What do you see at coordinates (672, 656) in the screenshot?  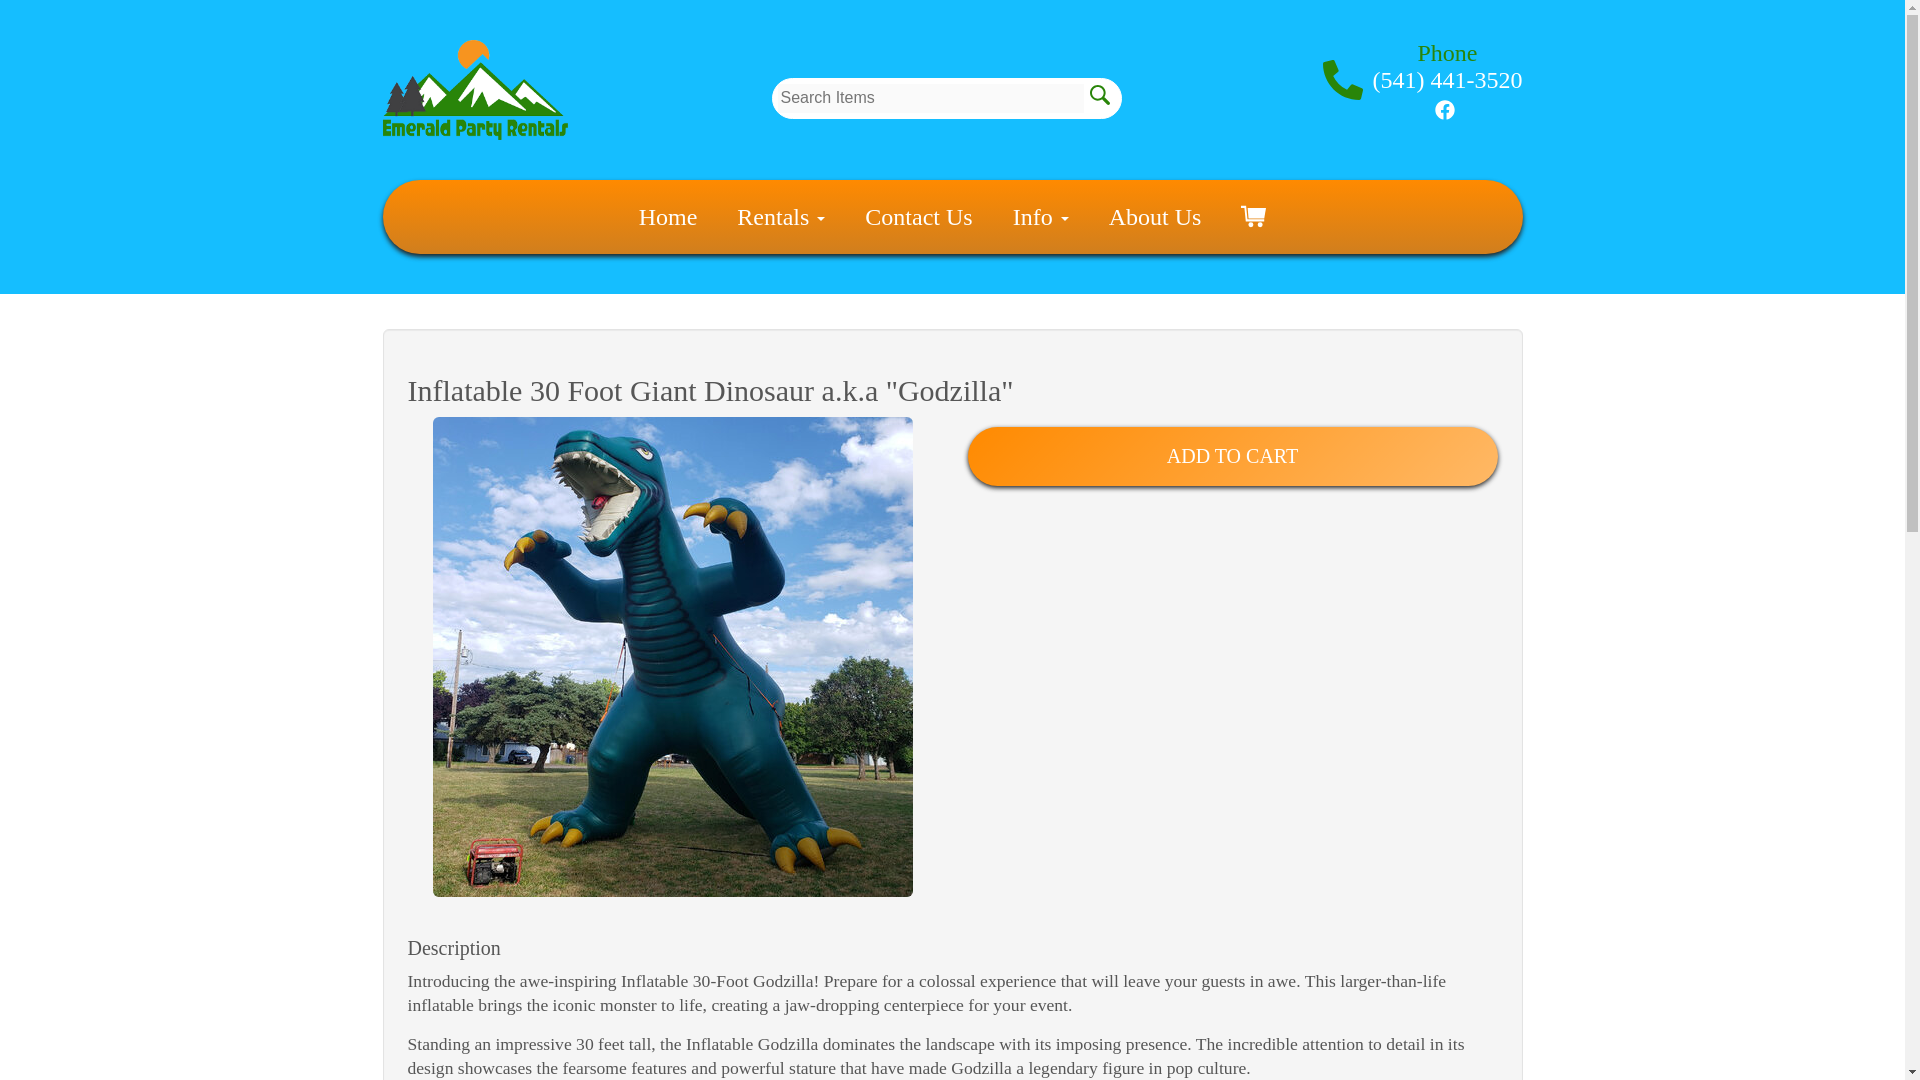 I see `Inflatable 30 Foot Giant Dinosaur a.k.a ` at bounding box center [672, 656].